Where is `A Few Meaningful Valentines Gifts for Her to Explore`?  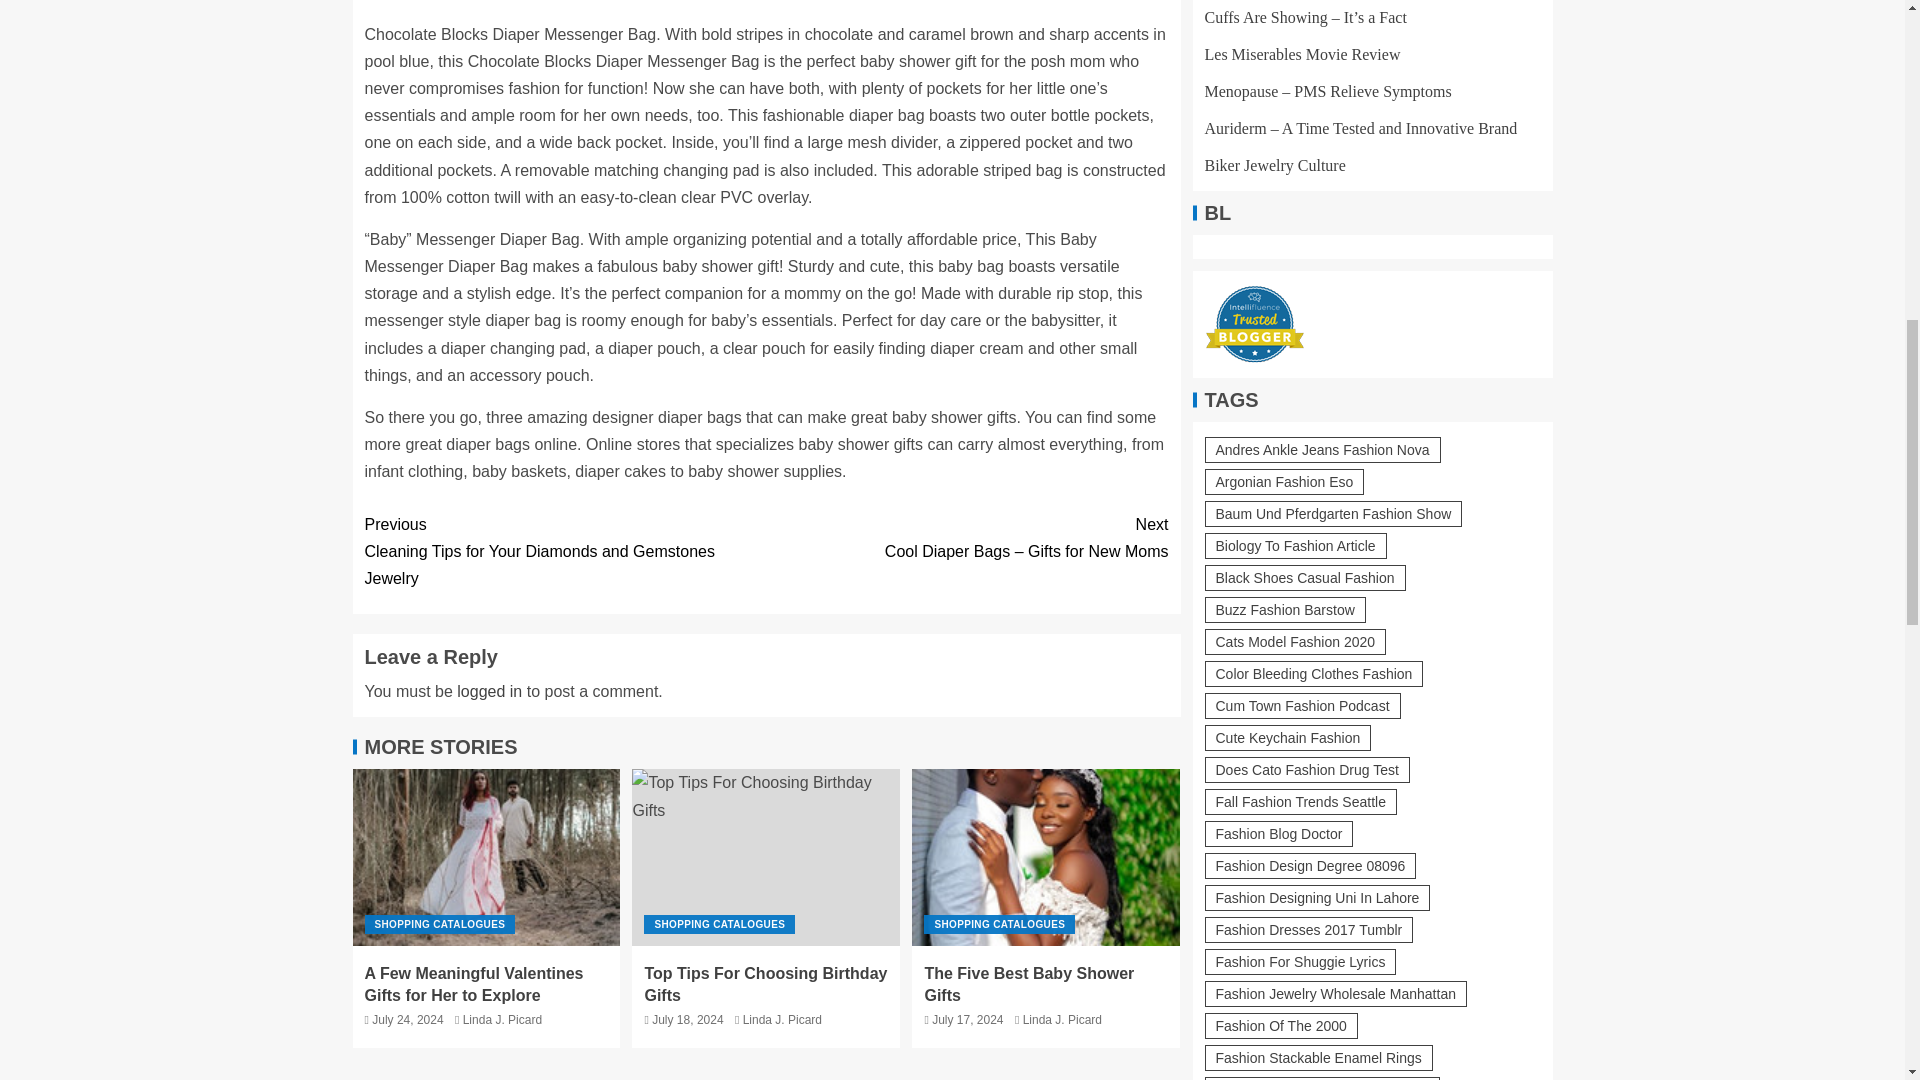
A Few Meaningful Valentines Gifts for Her to Explore is located at coordinates (486, 857).